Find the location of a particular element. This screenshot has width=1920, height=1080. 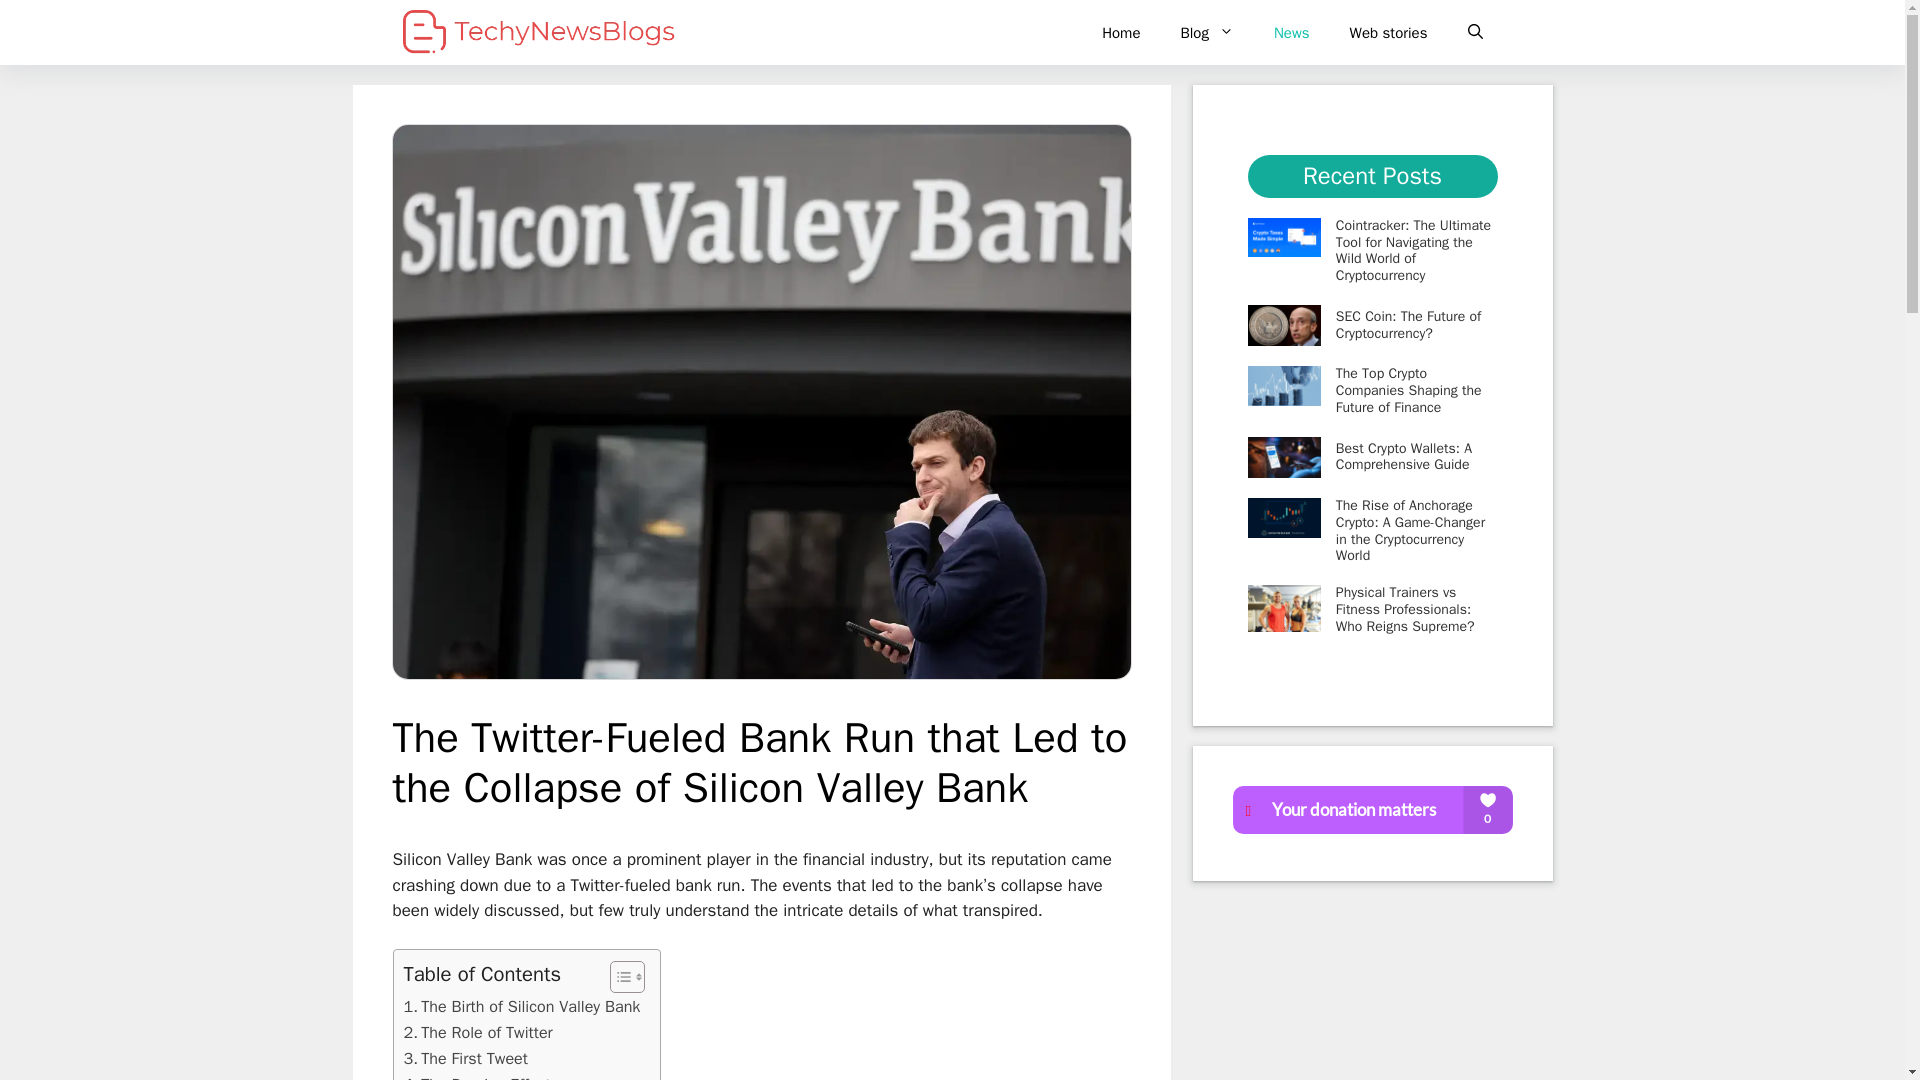

The First Tweet is located at coordinates (466, 1059).